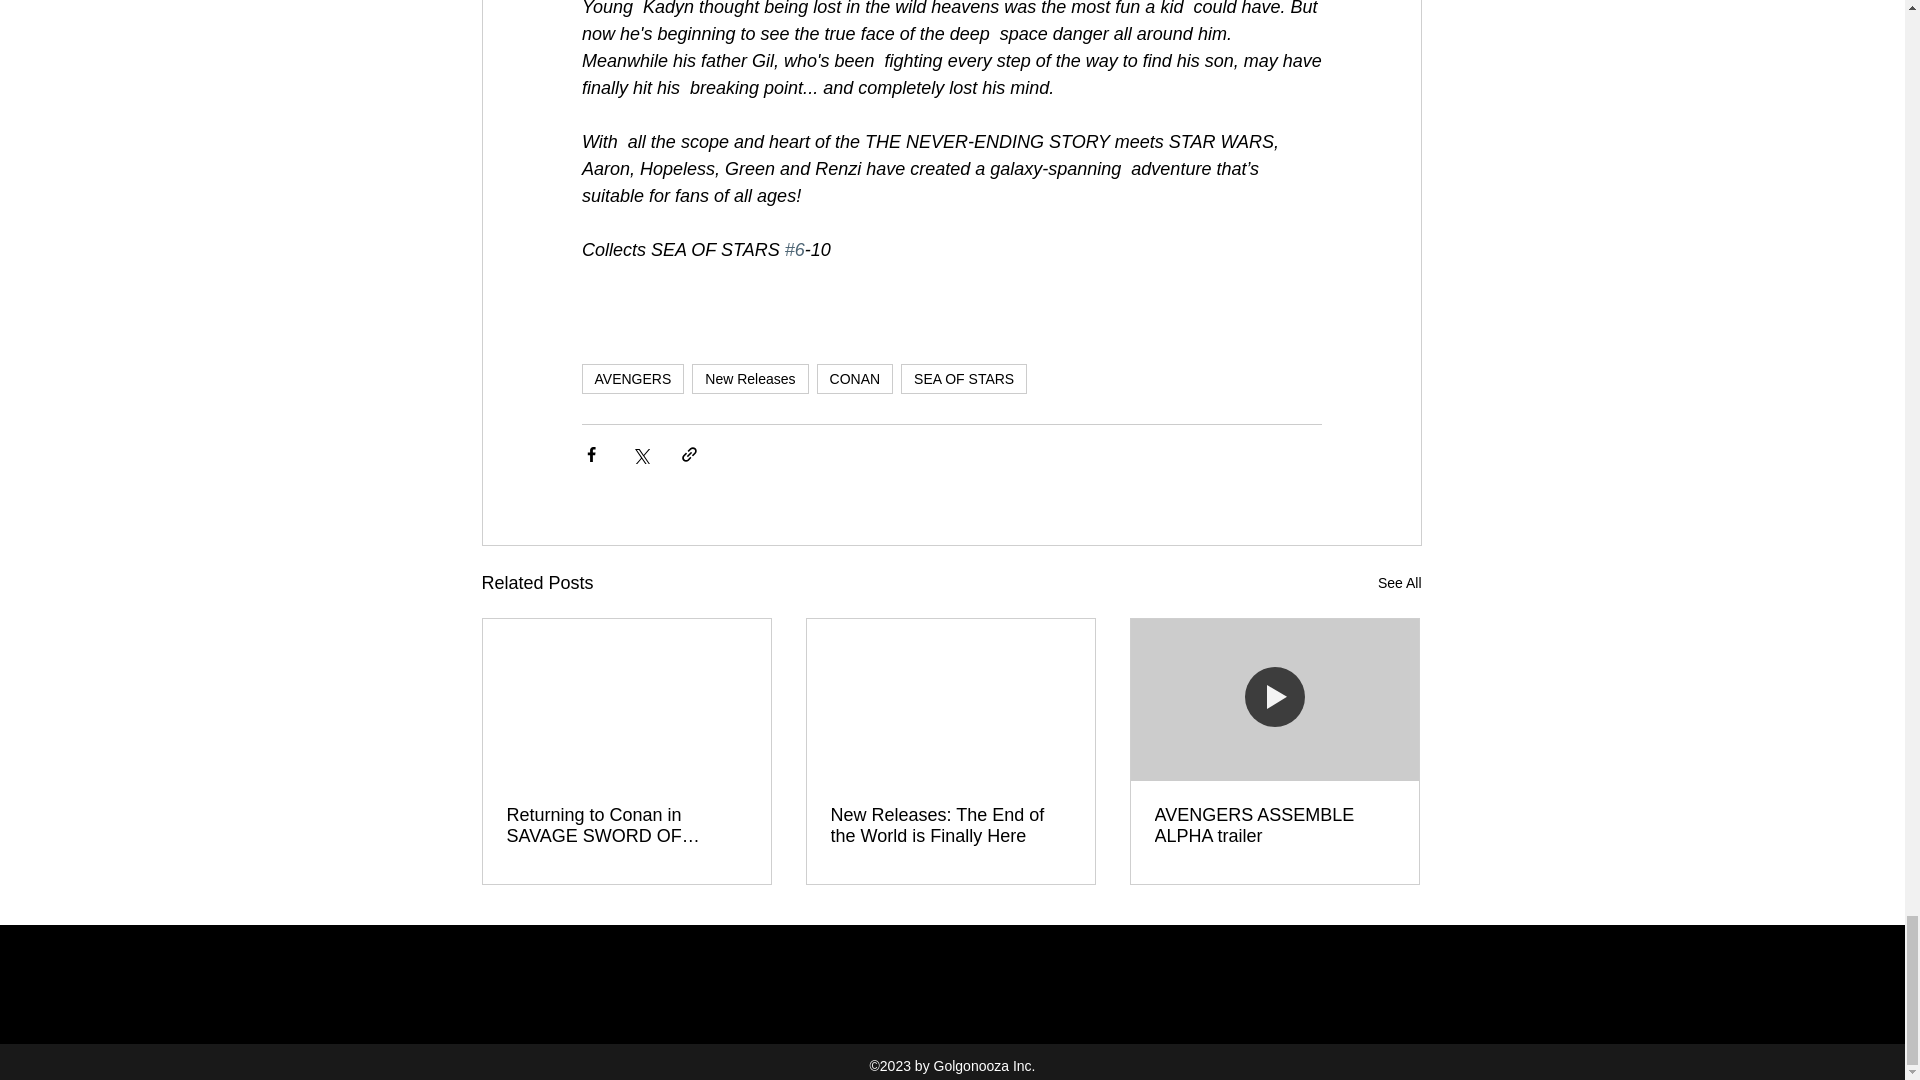 Image resolution: width=1920 pixels, height=1080 pixels. Describe the element at coordinates (1400, 584) in the screenshot. I see `See All` at that location.